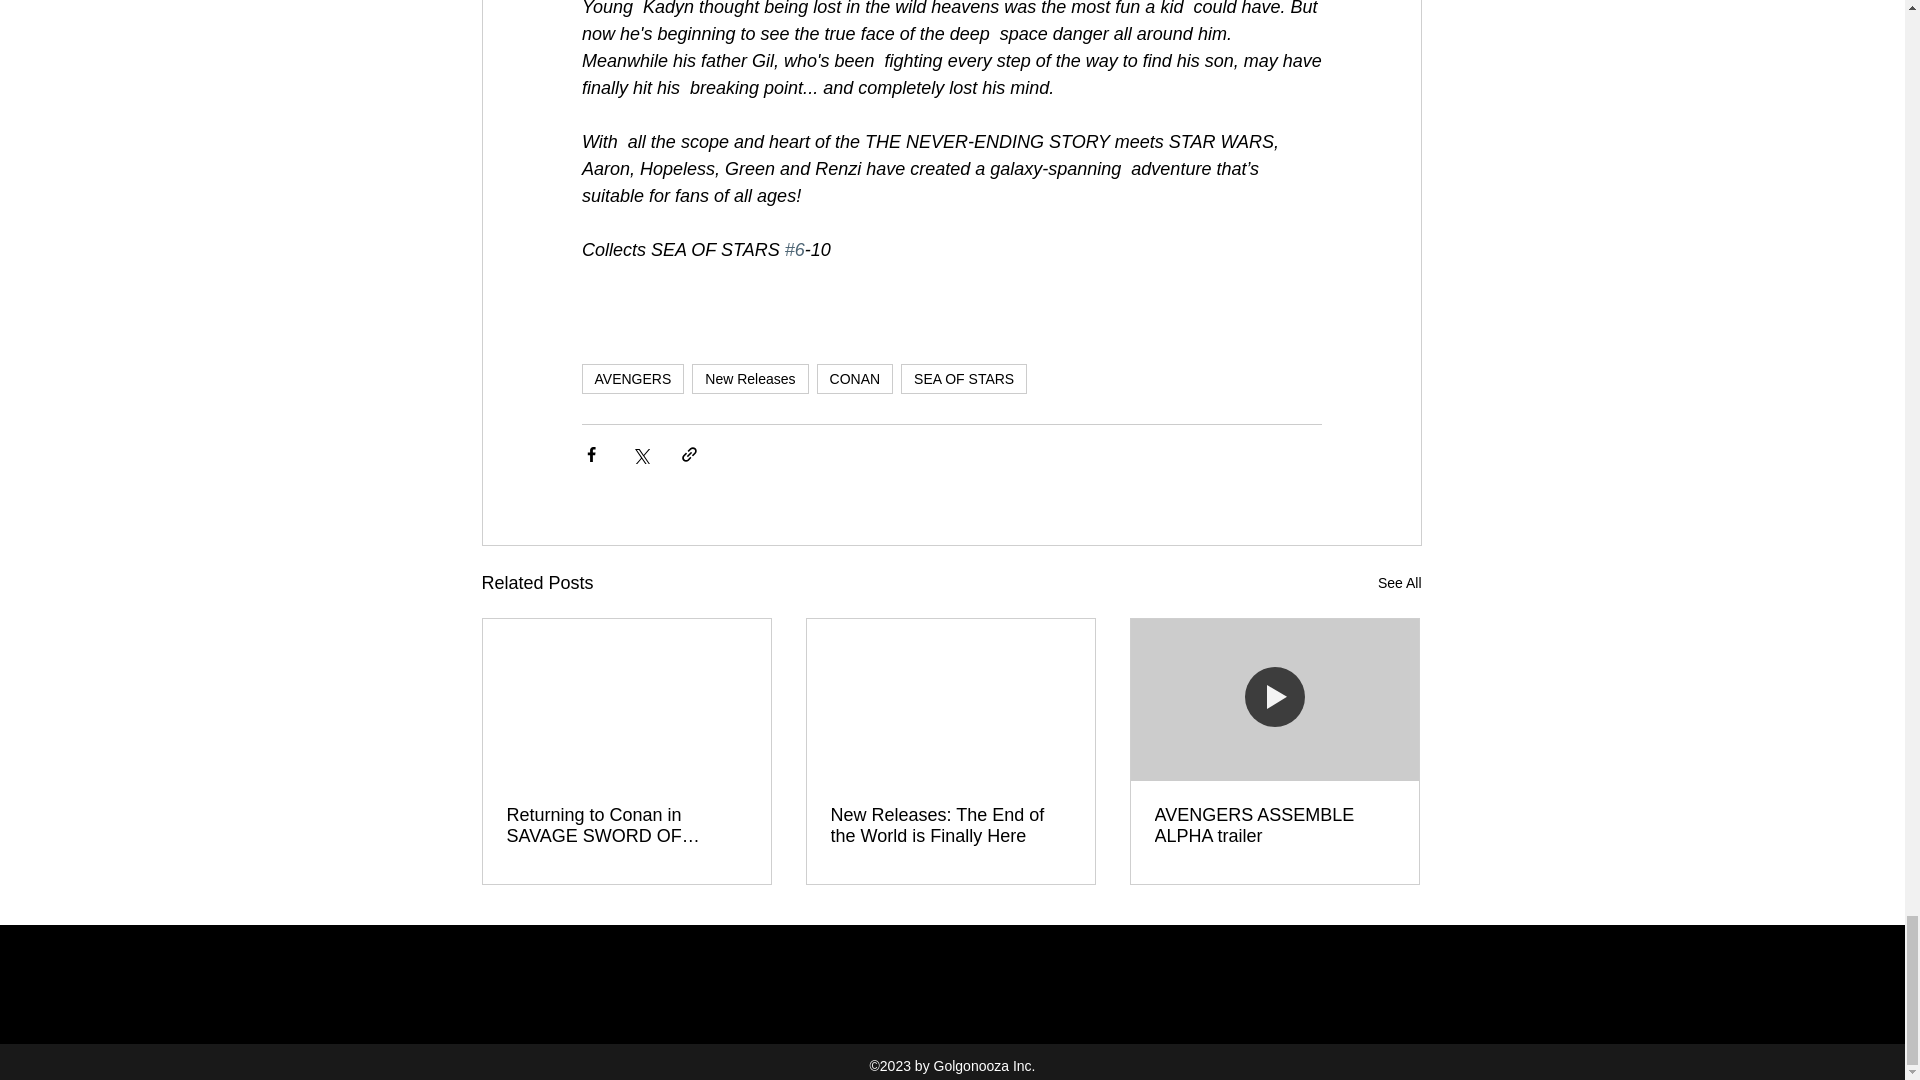 Image resolution: width=1920 pixels, height=1080 pixels. Describe the element at coordinates (1400, 584) in the screenshot. I see `See All` at that location.